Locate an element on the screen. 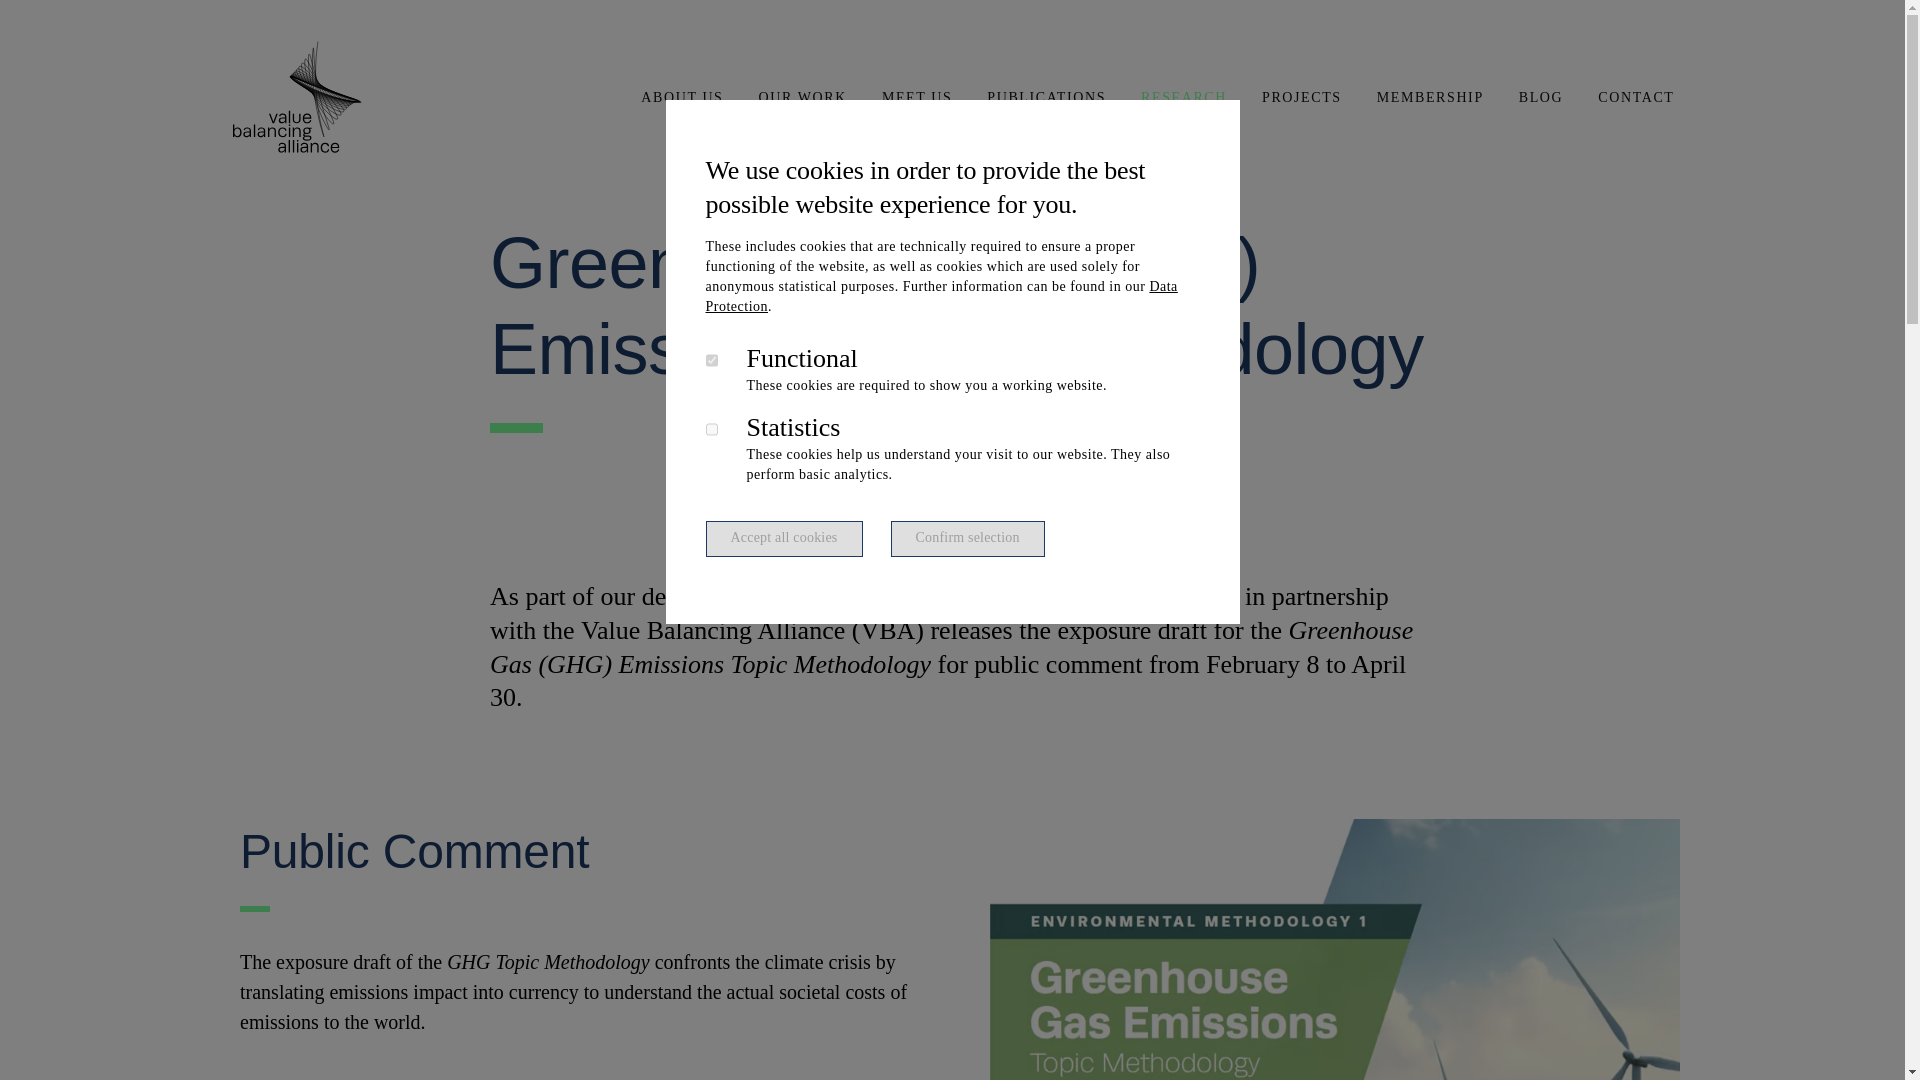 Image resolution: width=1920 pixels, height=1080 pixels. on is located at coordinates (712, 430).